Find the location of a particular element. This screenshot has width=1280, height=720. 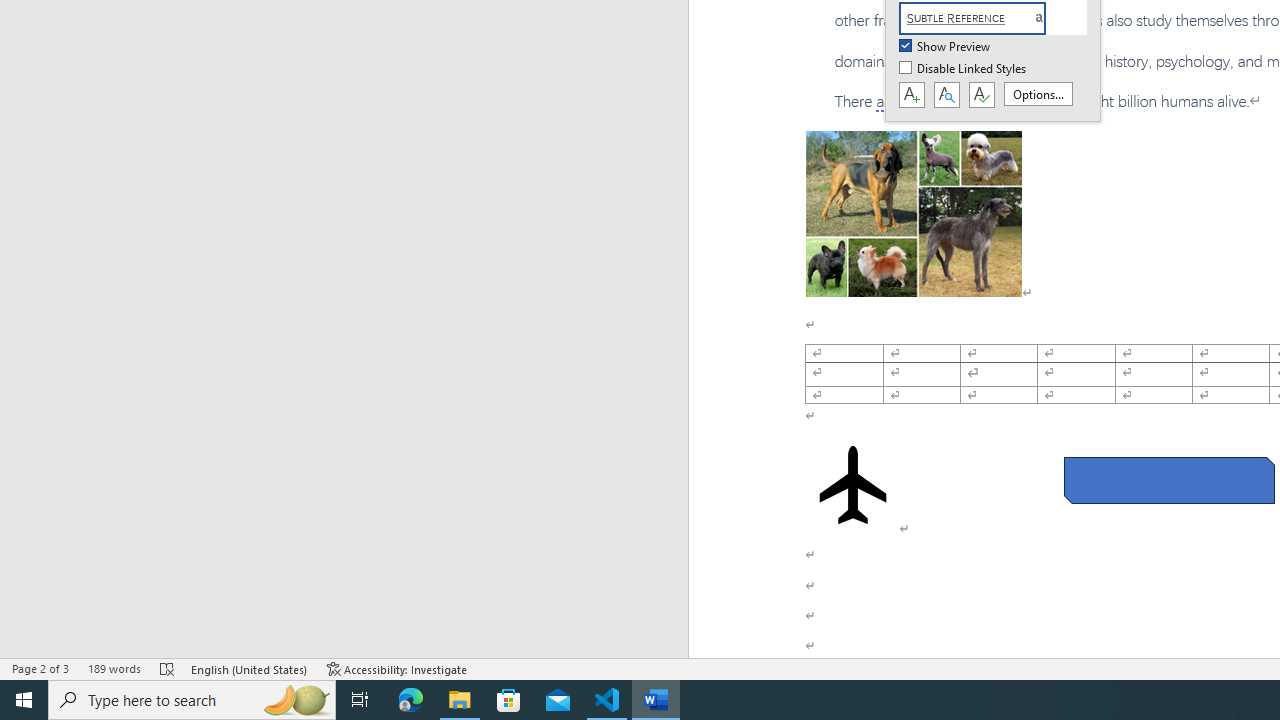

Subtle Reference is located at coordinates (984, 18).